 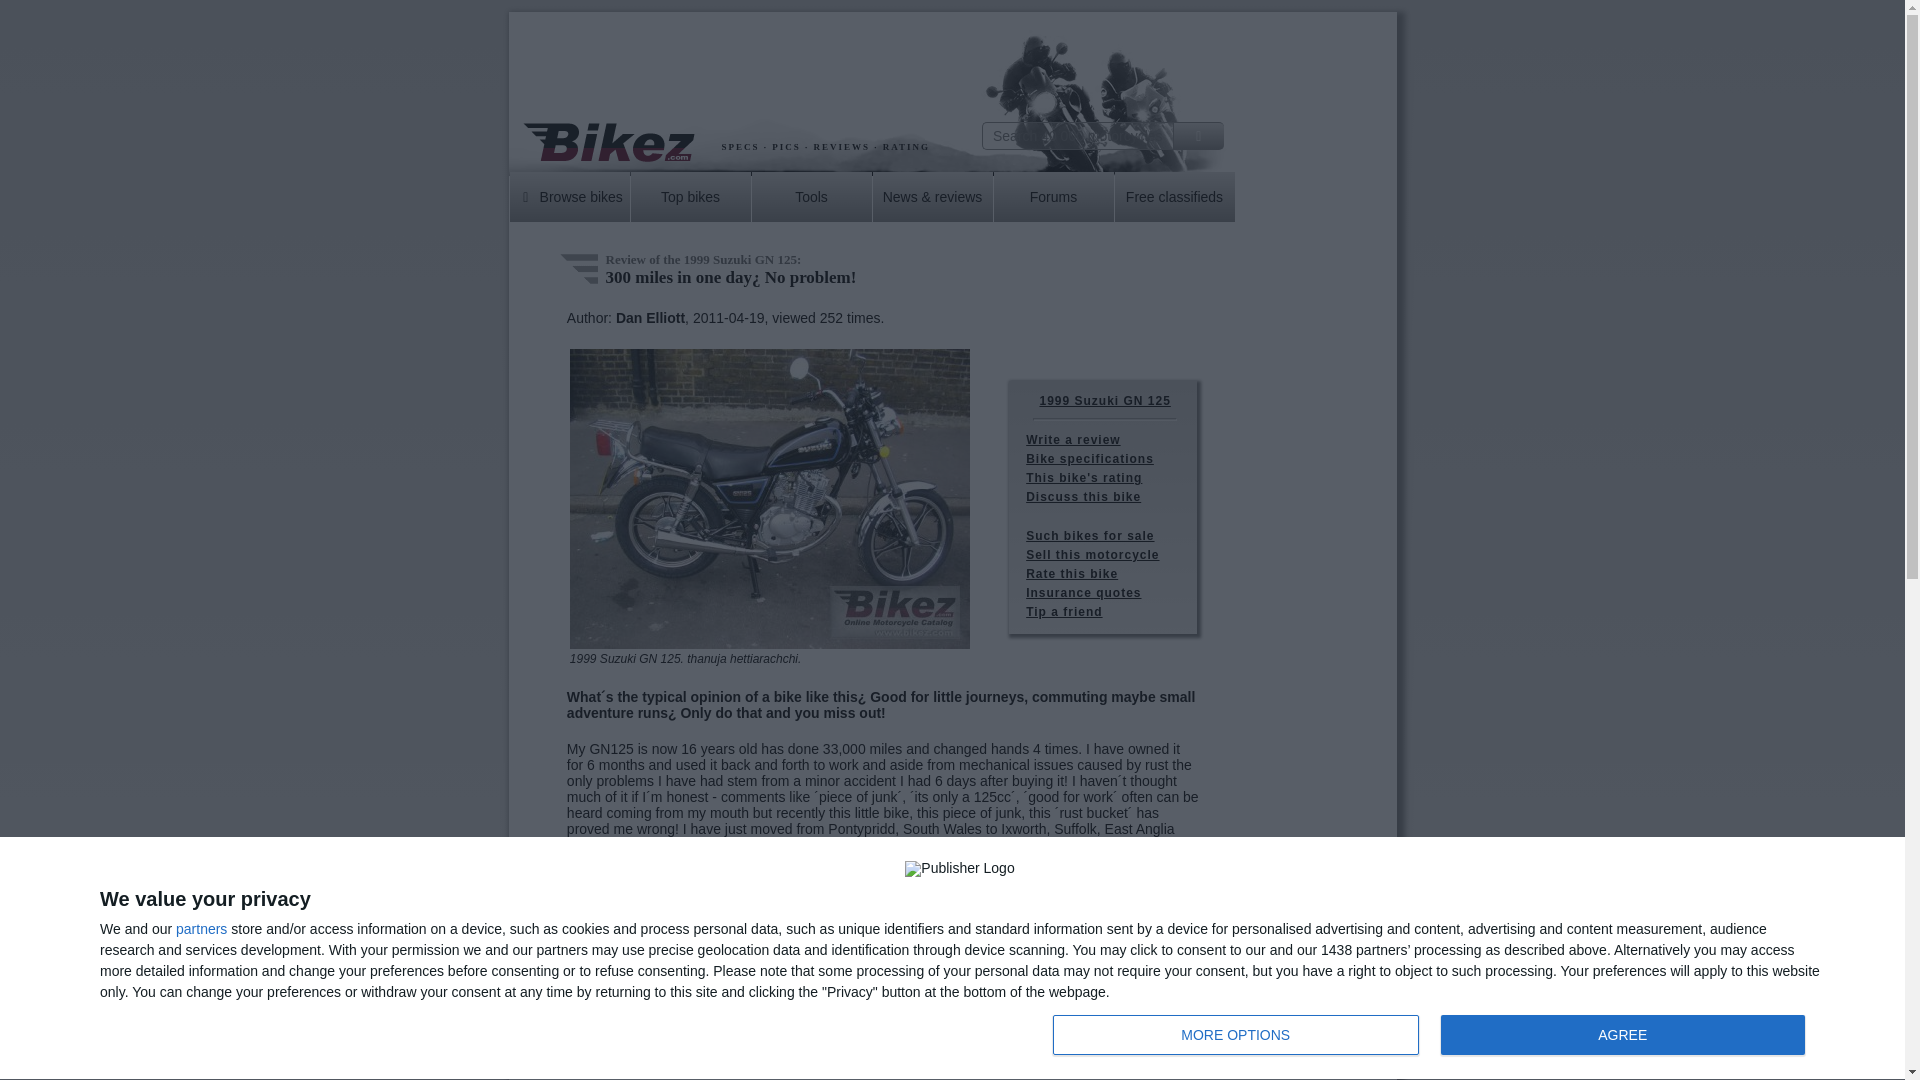 What do you see at coordinates (1235, 1035) in the screenshot?
I see `Browse bikes` at bounding box center [1235, 1035].